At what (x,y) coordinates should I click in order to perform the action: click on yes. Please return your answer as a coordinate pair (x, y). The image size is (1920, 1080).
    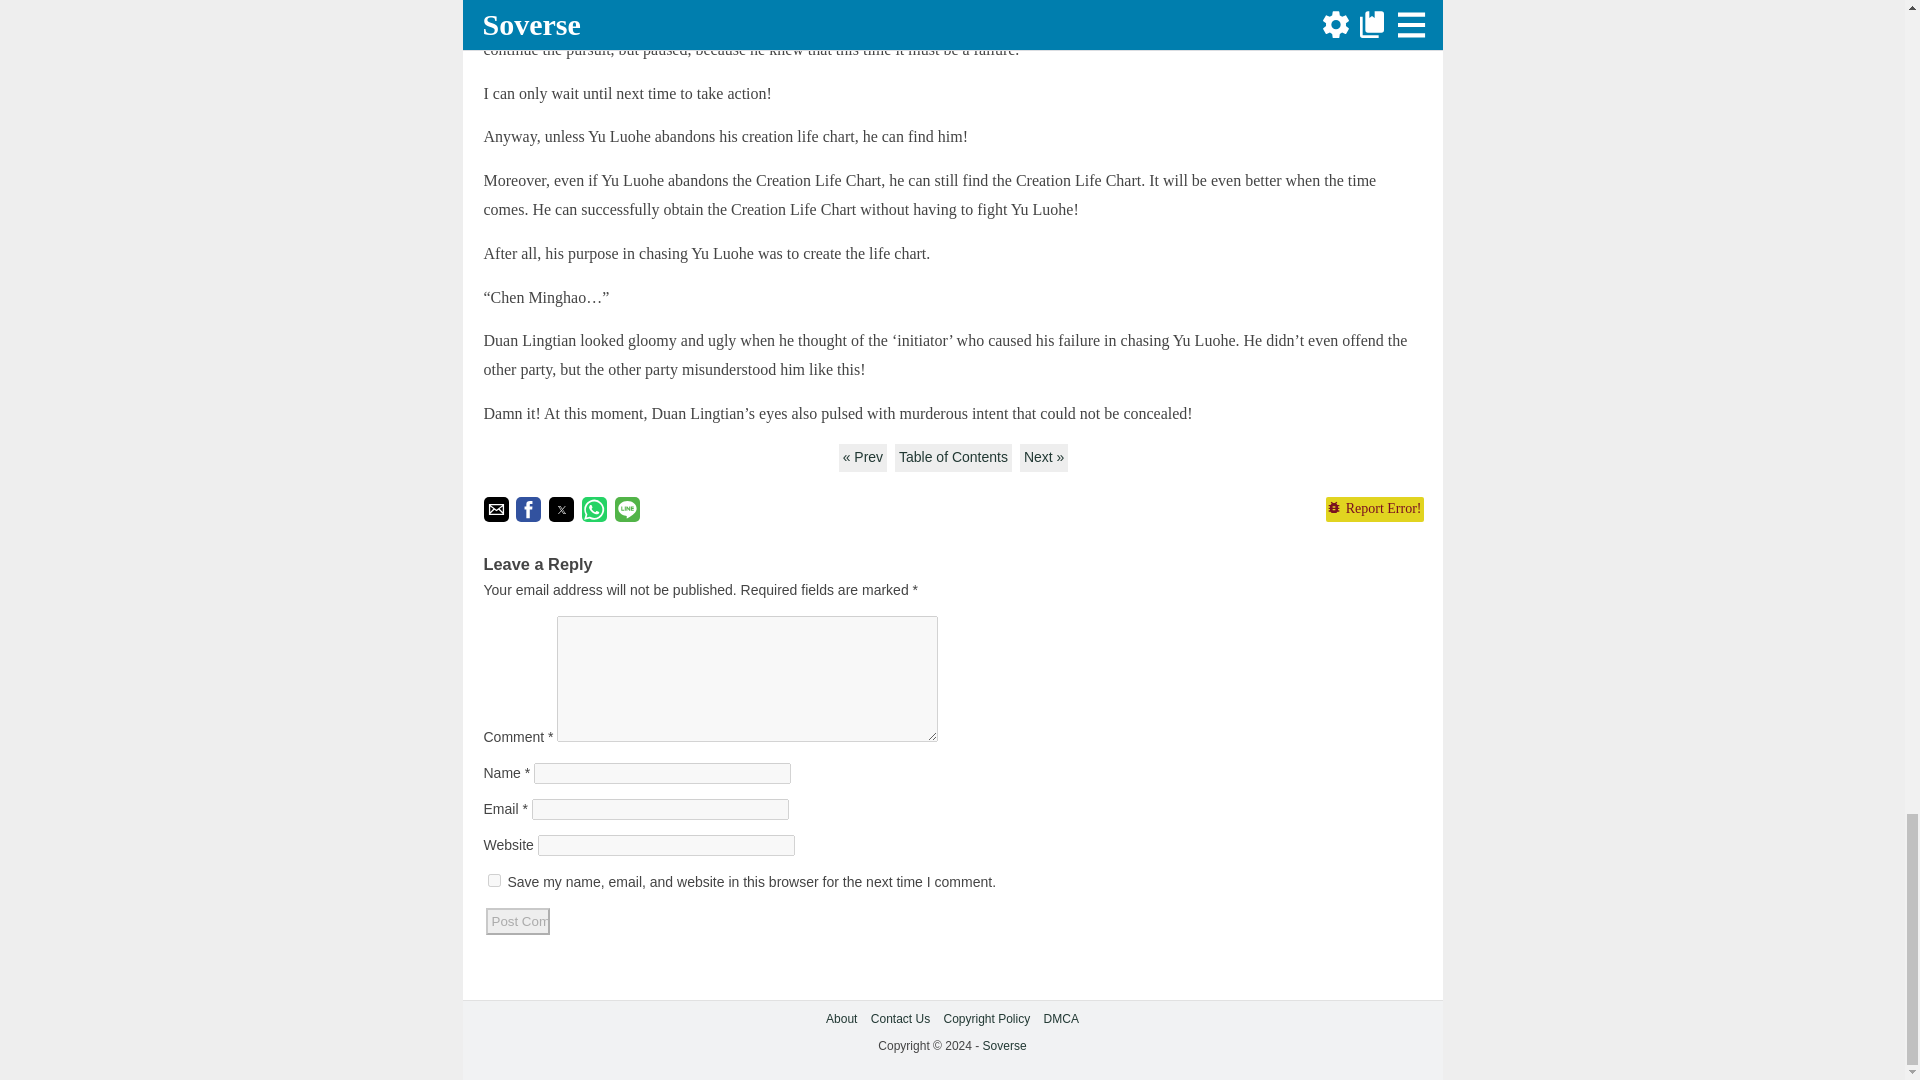
    Looking at the image, I should click on (494, 880).